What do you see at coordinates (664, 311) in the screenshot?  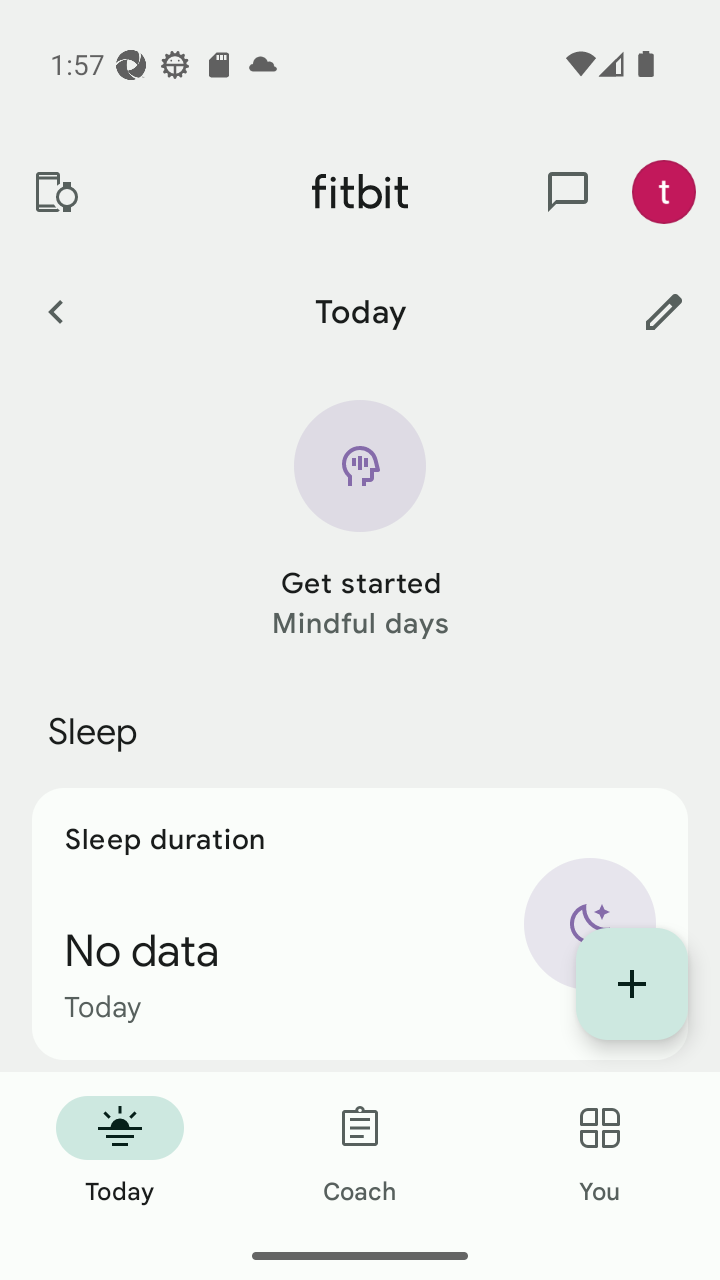 I see `Customize` at bounding box center [664, 311].